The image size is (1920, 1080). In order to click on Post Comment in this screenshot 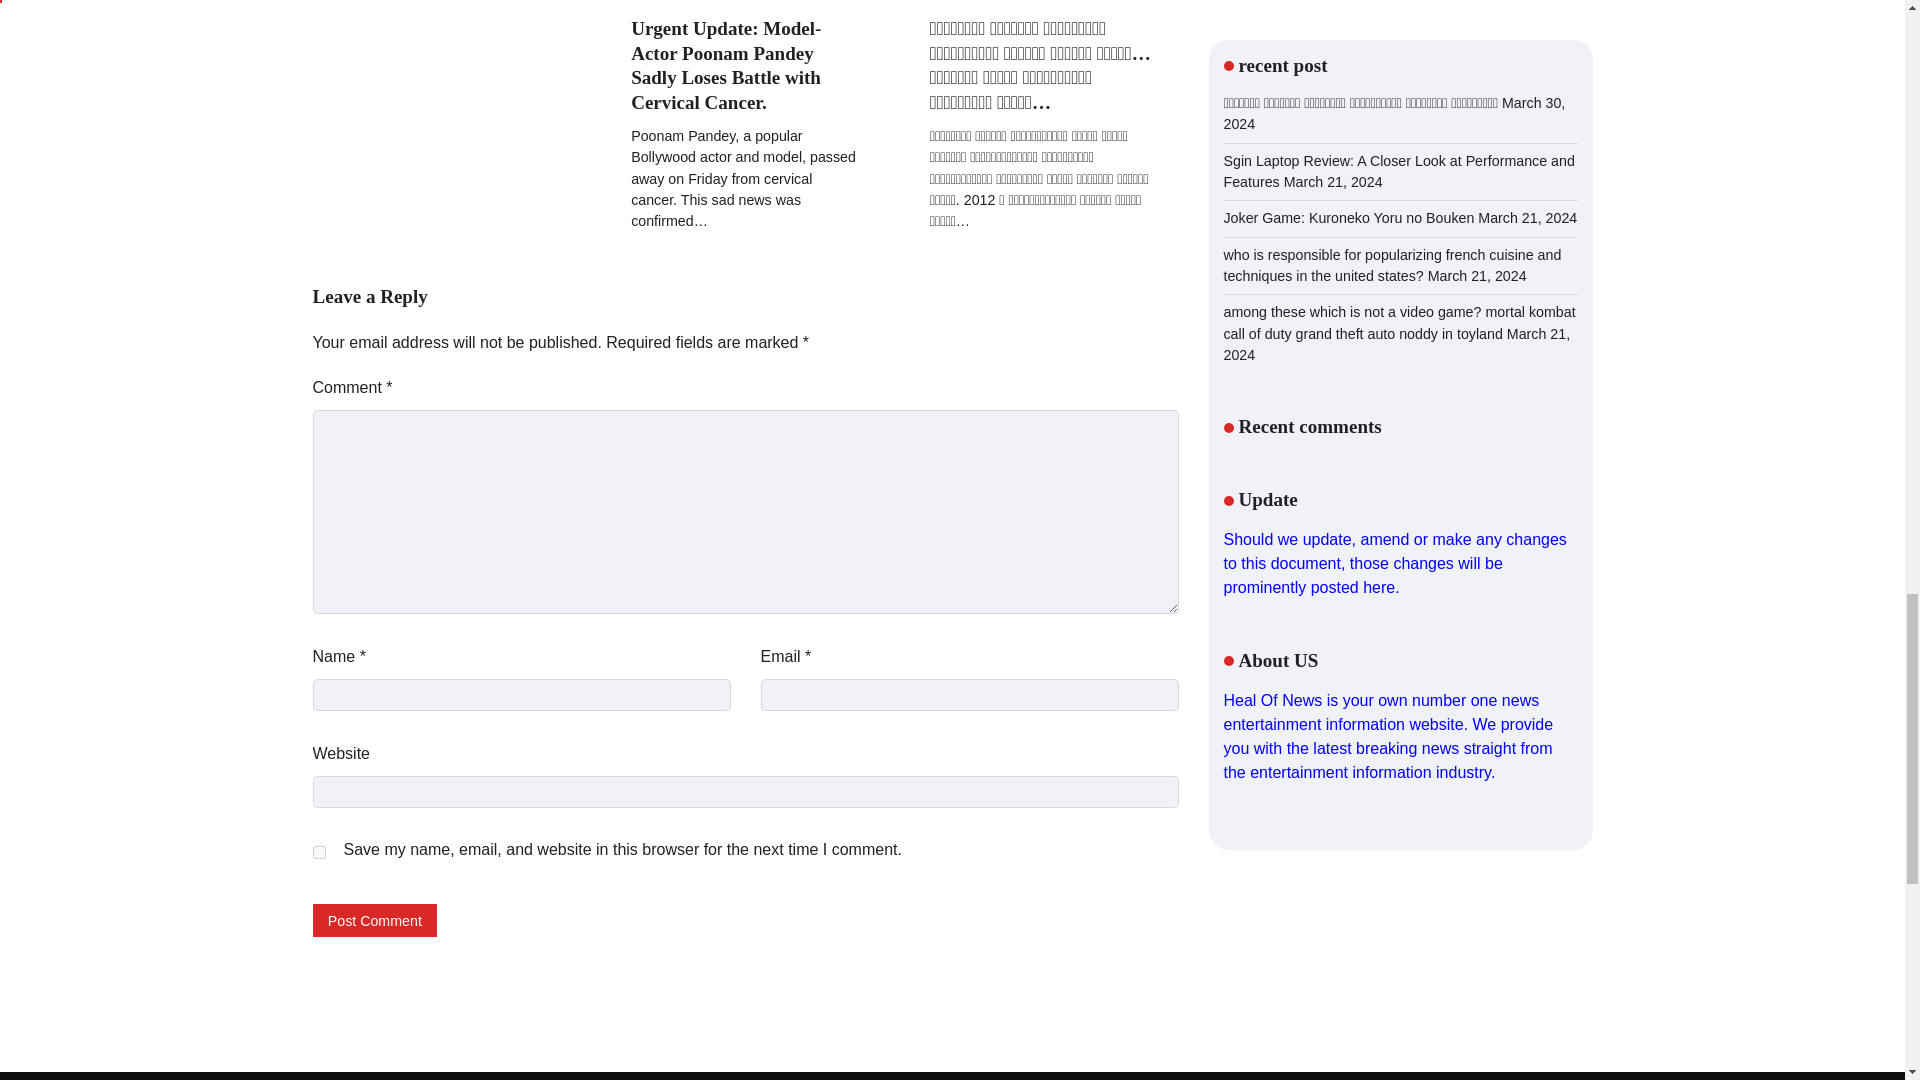, I will do `click(374, 920)`.